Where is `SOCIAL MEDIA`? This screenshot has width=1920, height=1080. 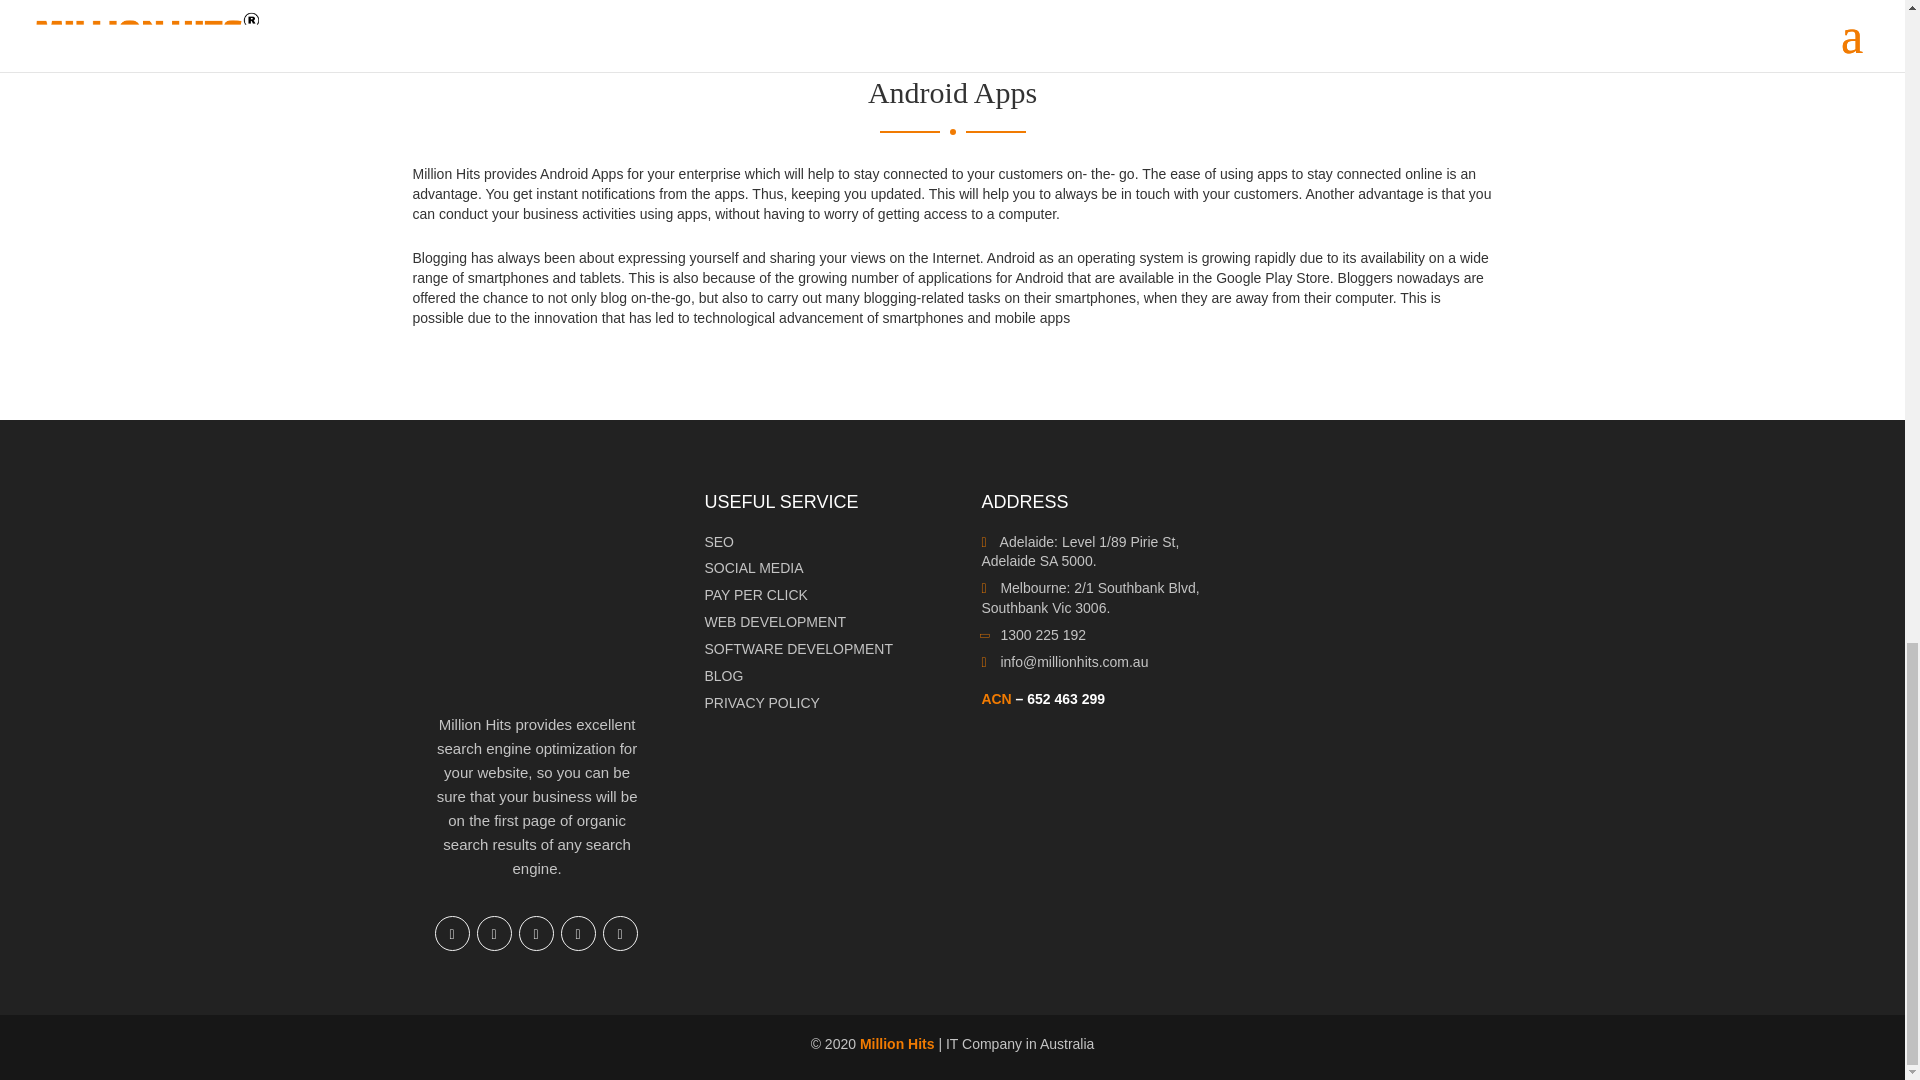 SOCIAL MEDIA is located at coordinates (753, 568).